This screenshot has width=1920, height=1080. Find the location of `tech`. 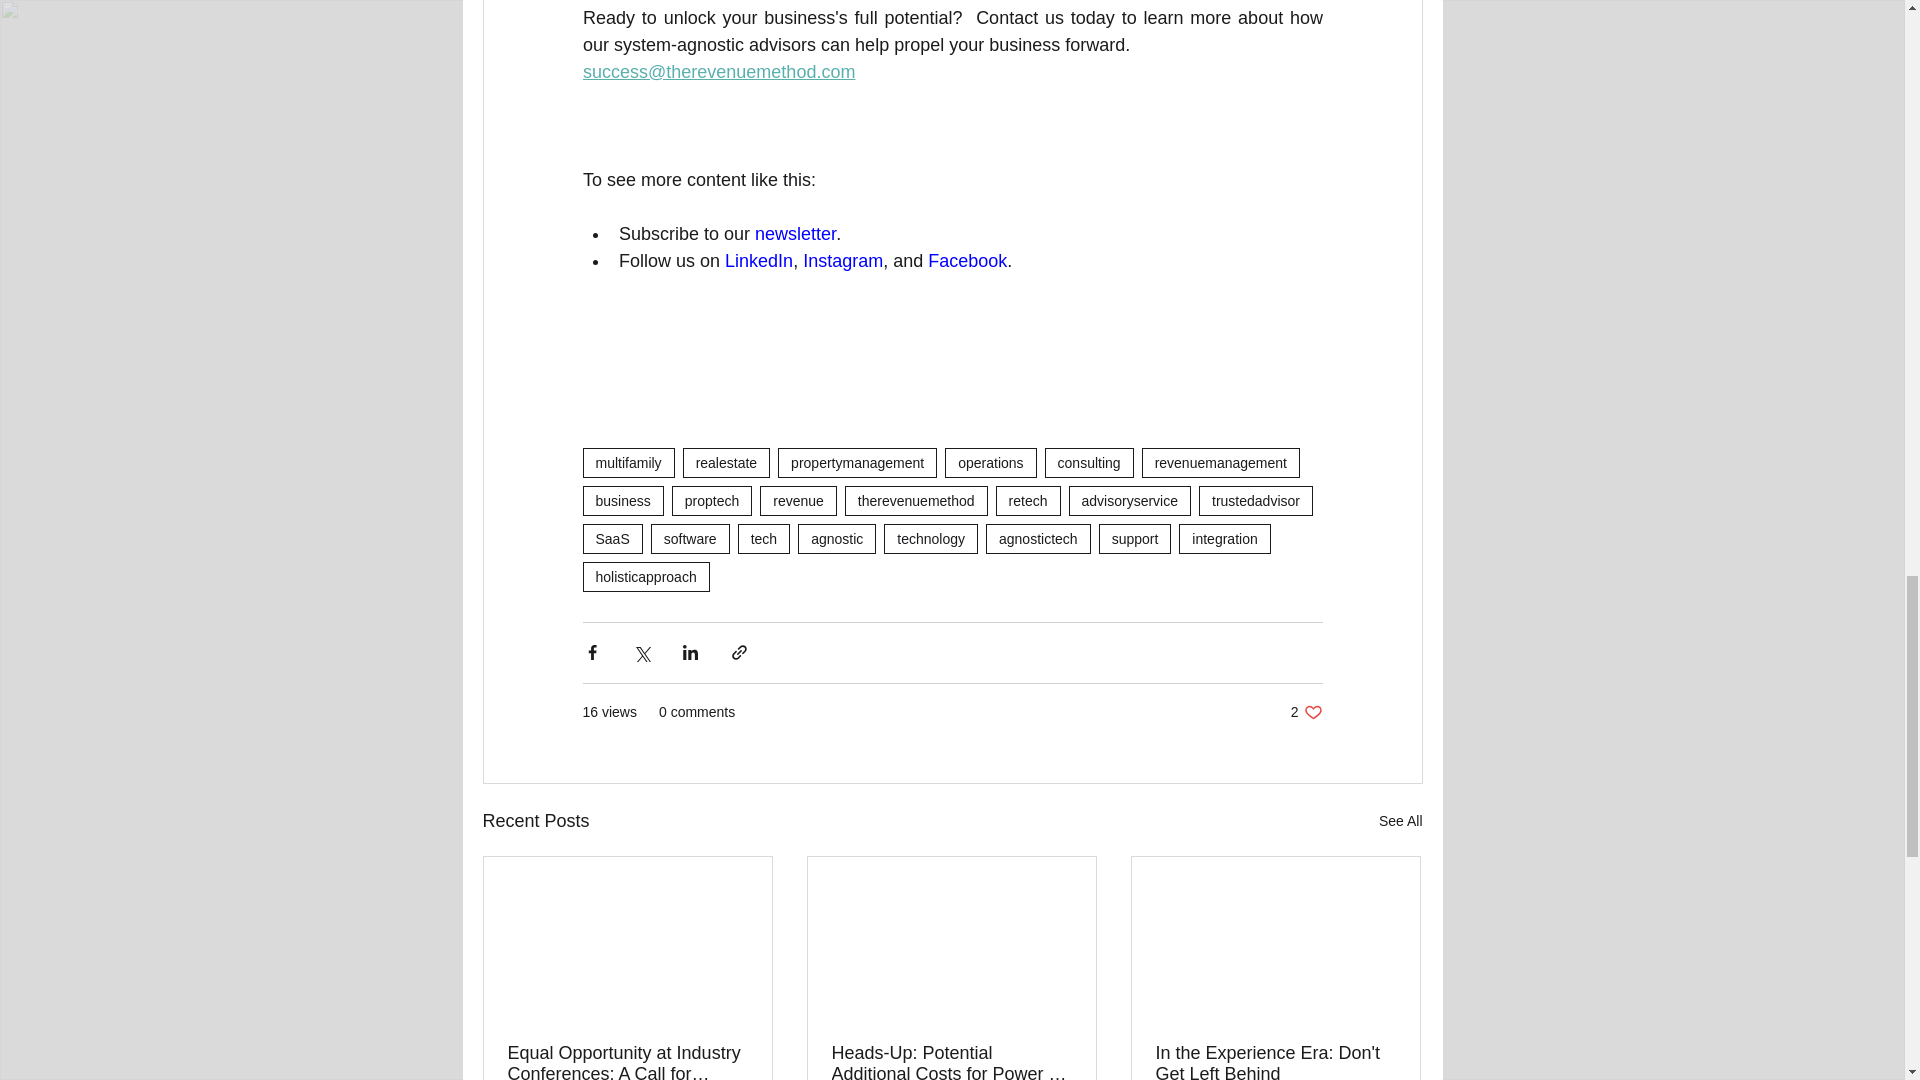

tech is located at coordinates (763, 538).